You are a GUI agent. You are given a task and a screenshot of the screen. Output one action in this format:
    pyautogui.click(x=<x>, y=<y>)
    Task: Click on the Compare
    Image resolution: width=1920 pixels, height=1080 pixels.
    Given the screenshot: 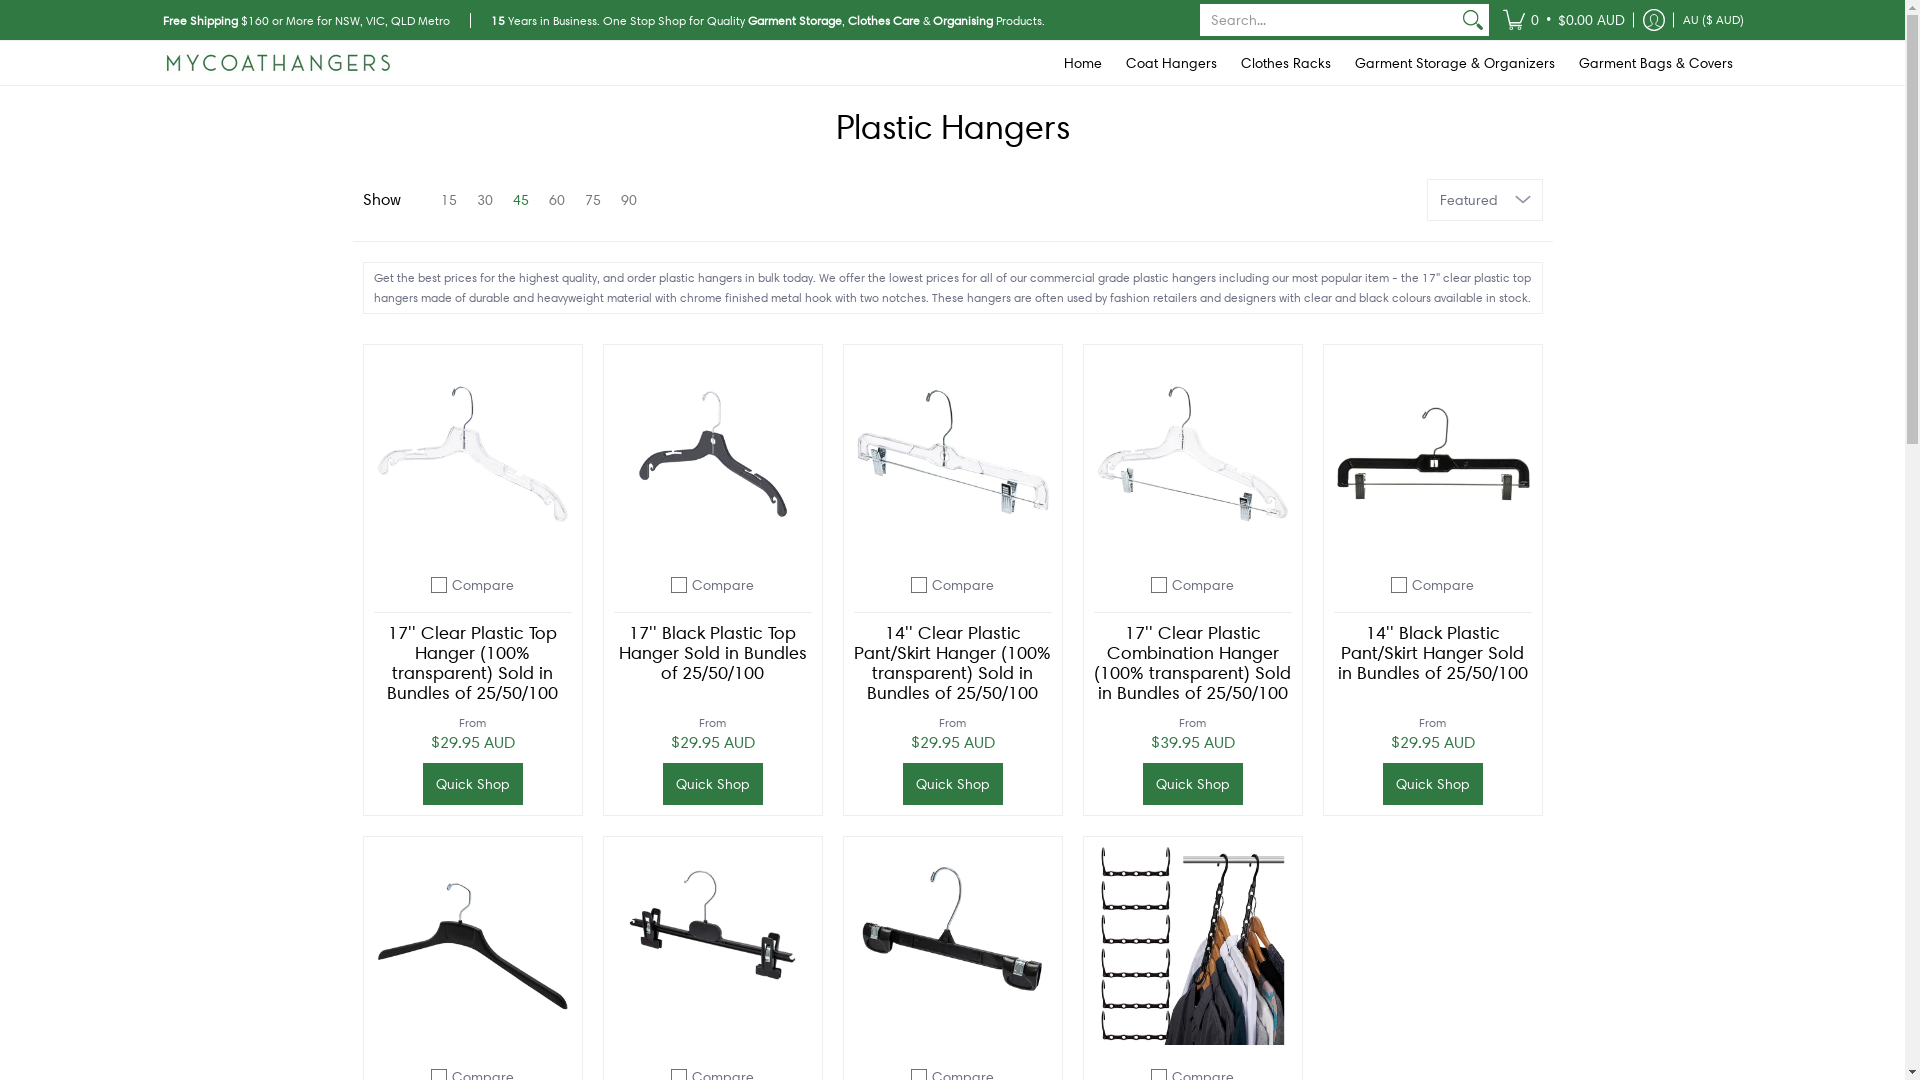 What is the action you would take?
    pyautogui.click(x=723, y=584)
    